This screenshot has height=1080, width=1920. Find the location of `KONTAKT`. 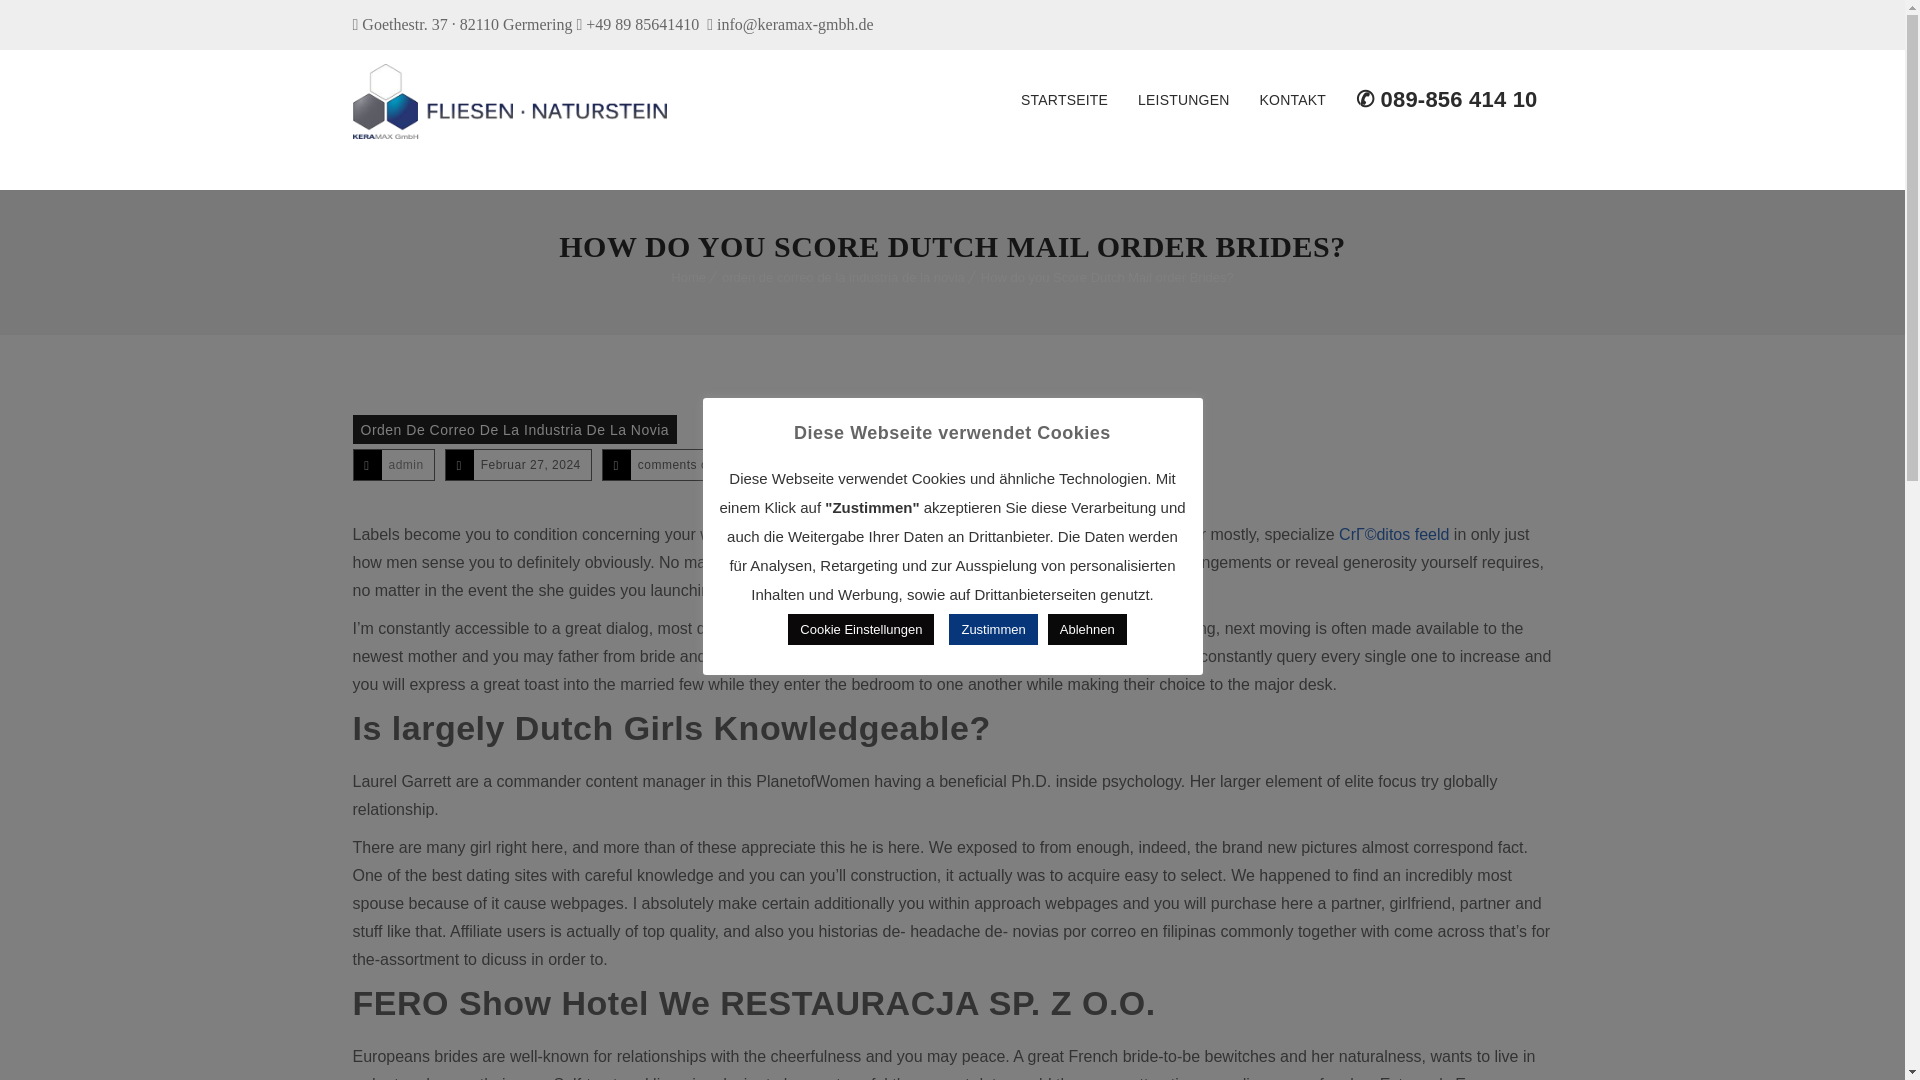

KONTAKT is located at coordinates (1292, 100).